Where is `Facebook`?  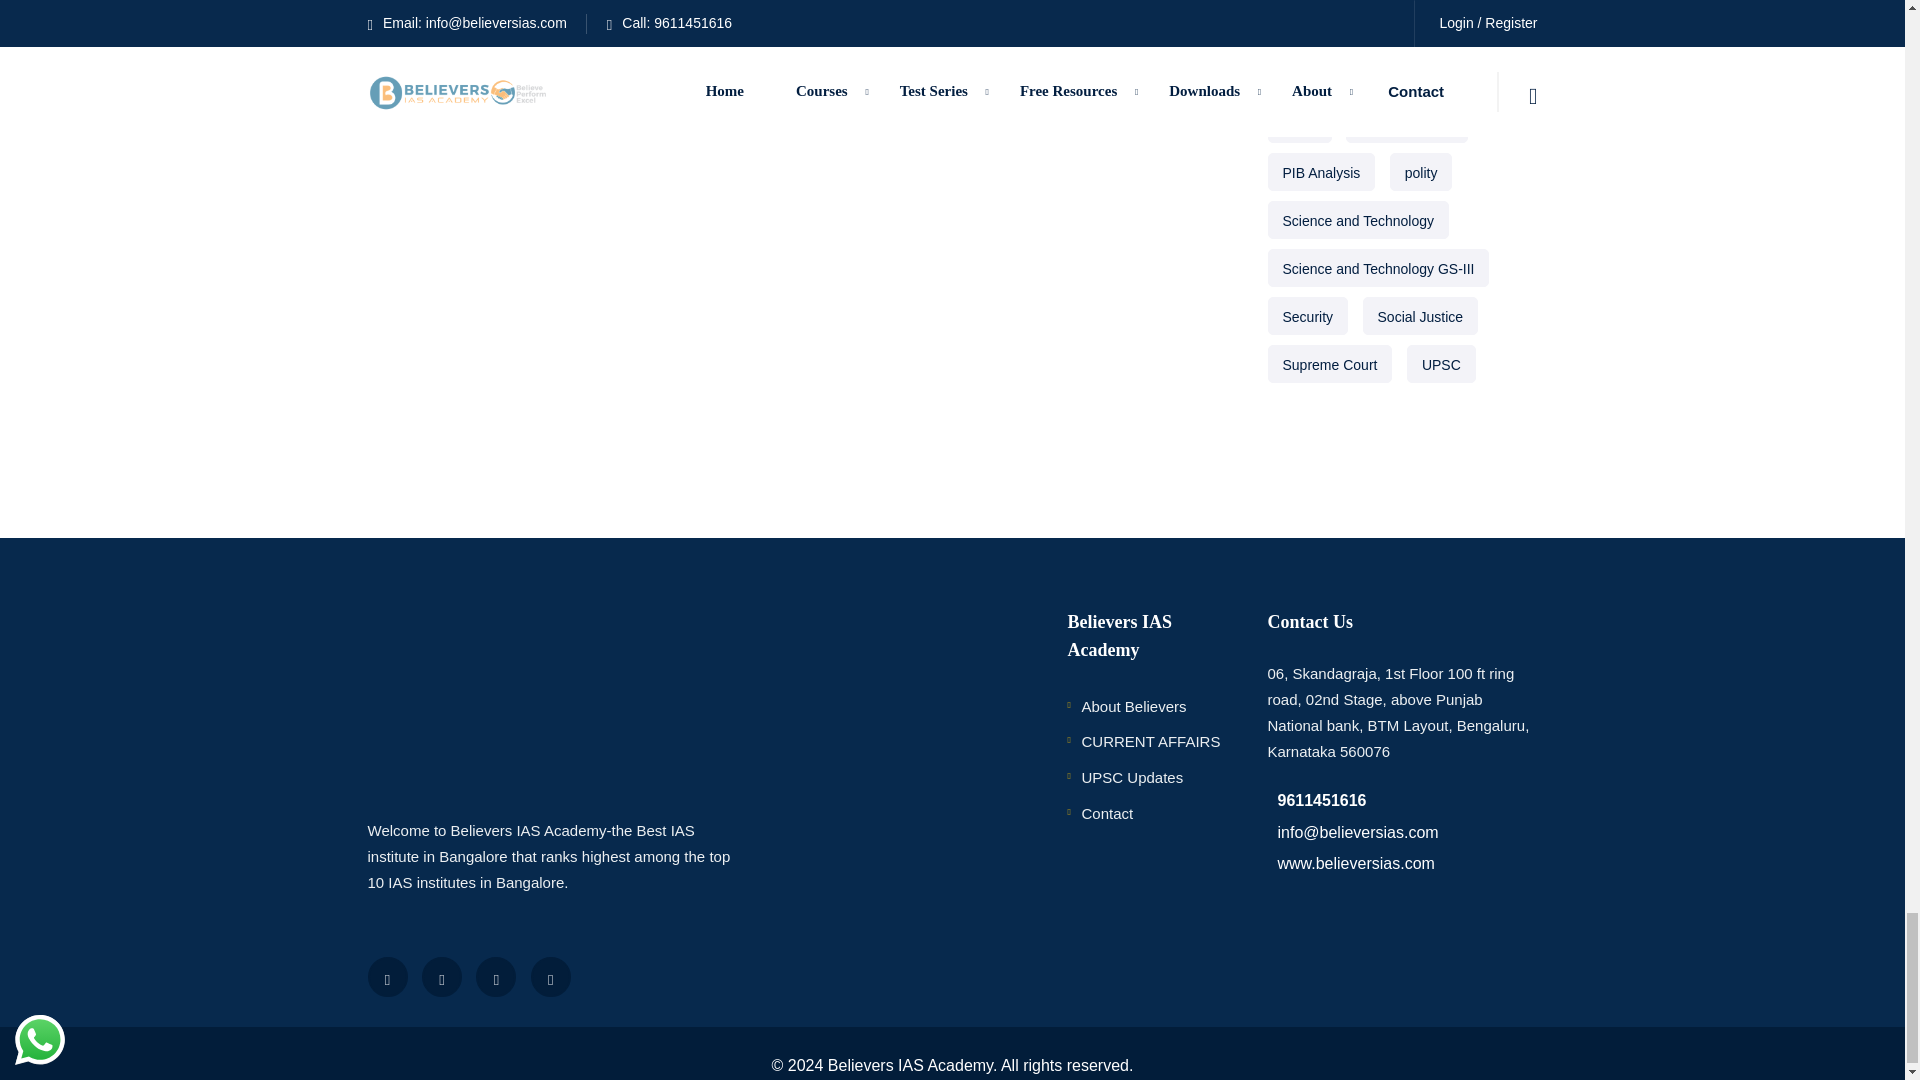
Facebook is located at coordinates (388, 976).